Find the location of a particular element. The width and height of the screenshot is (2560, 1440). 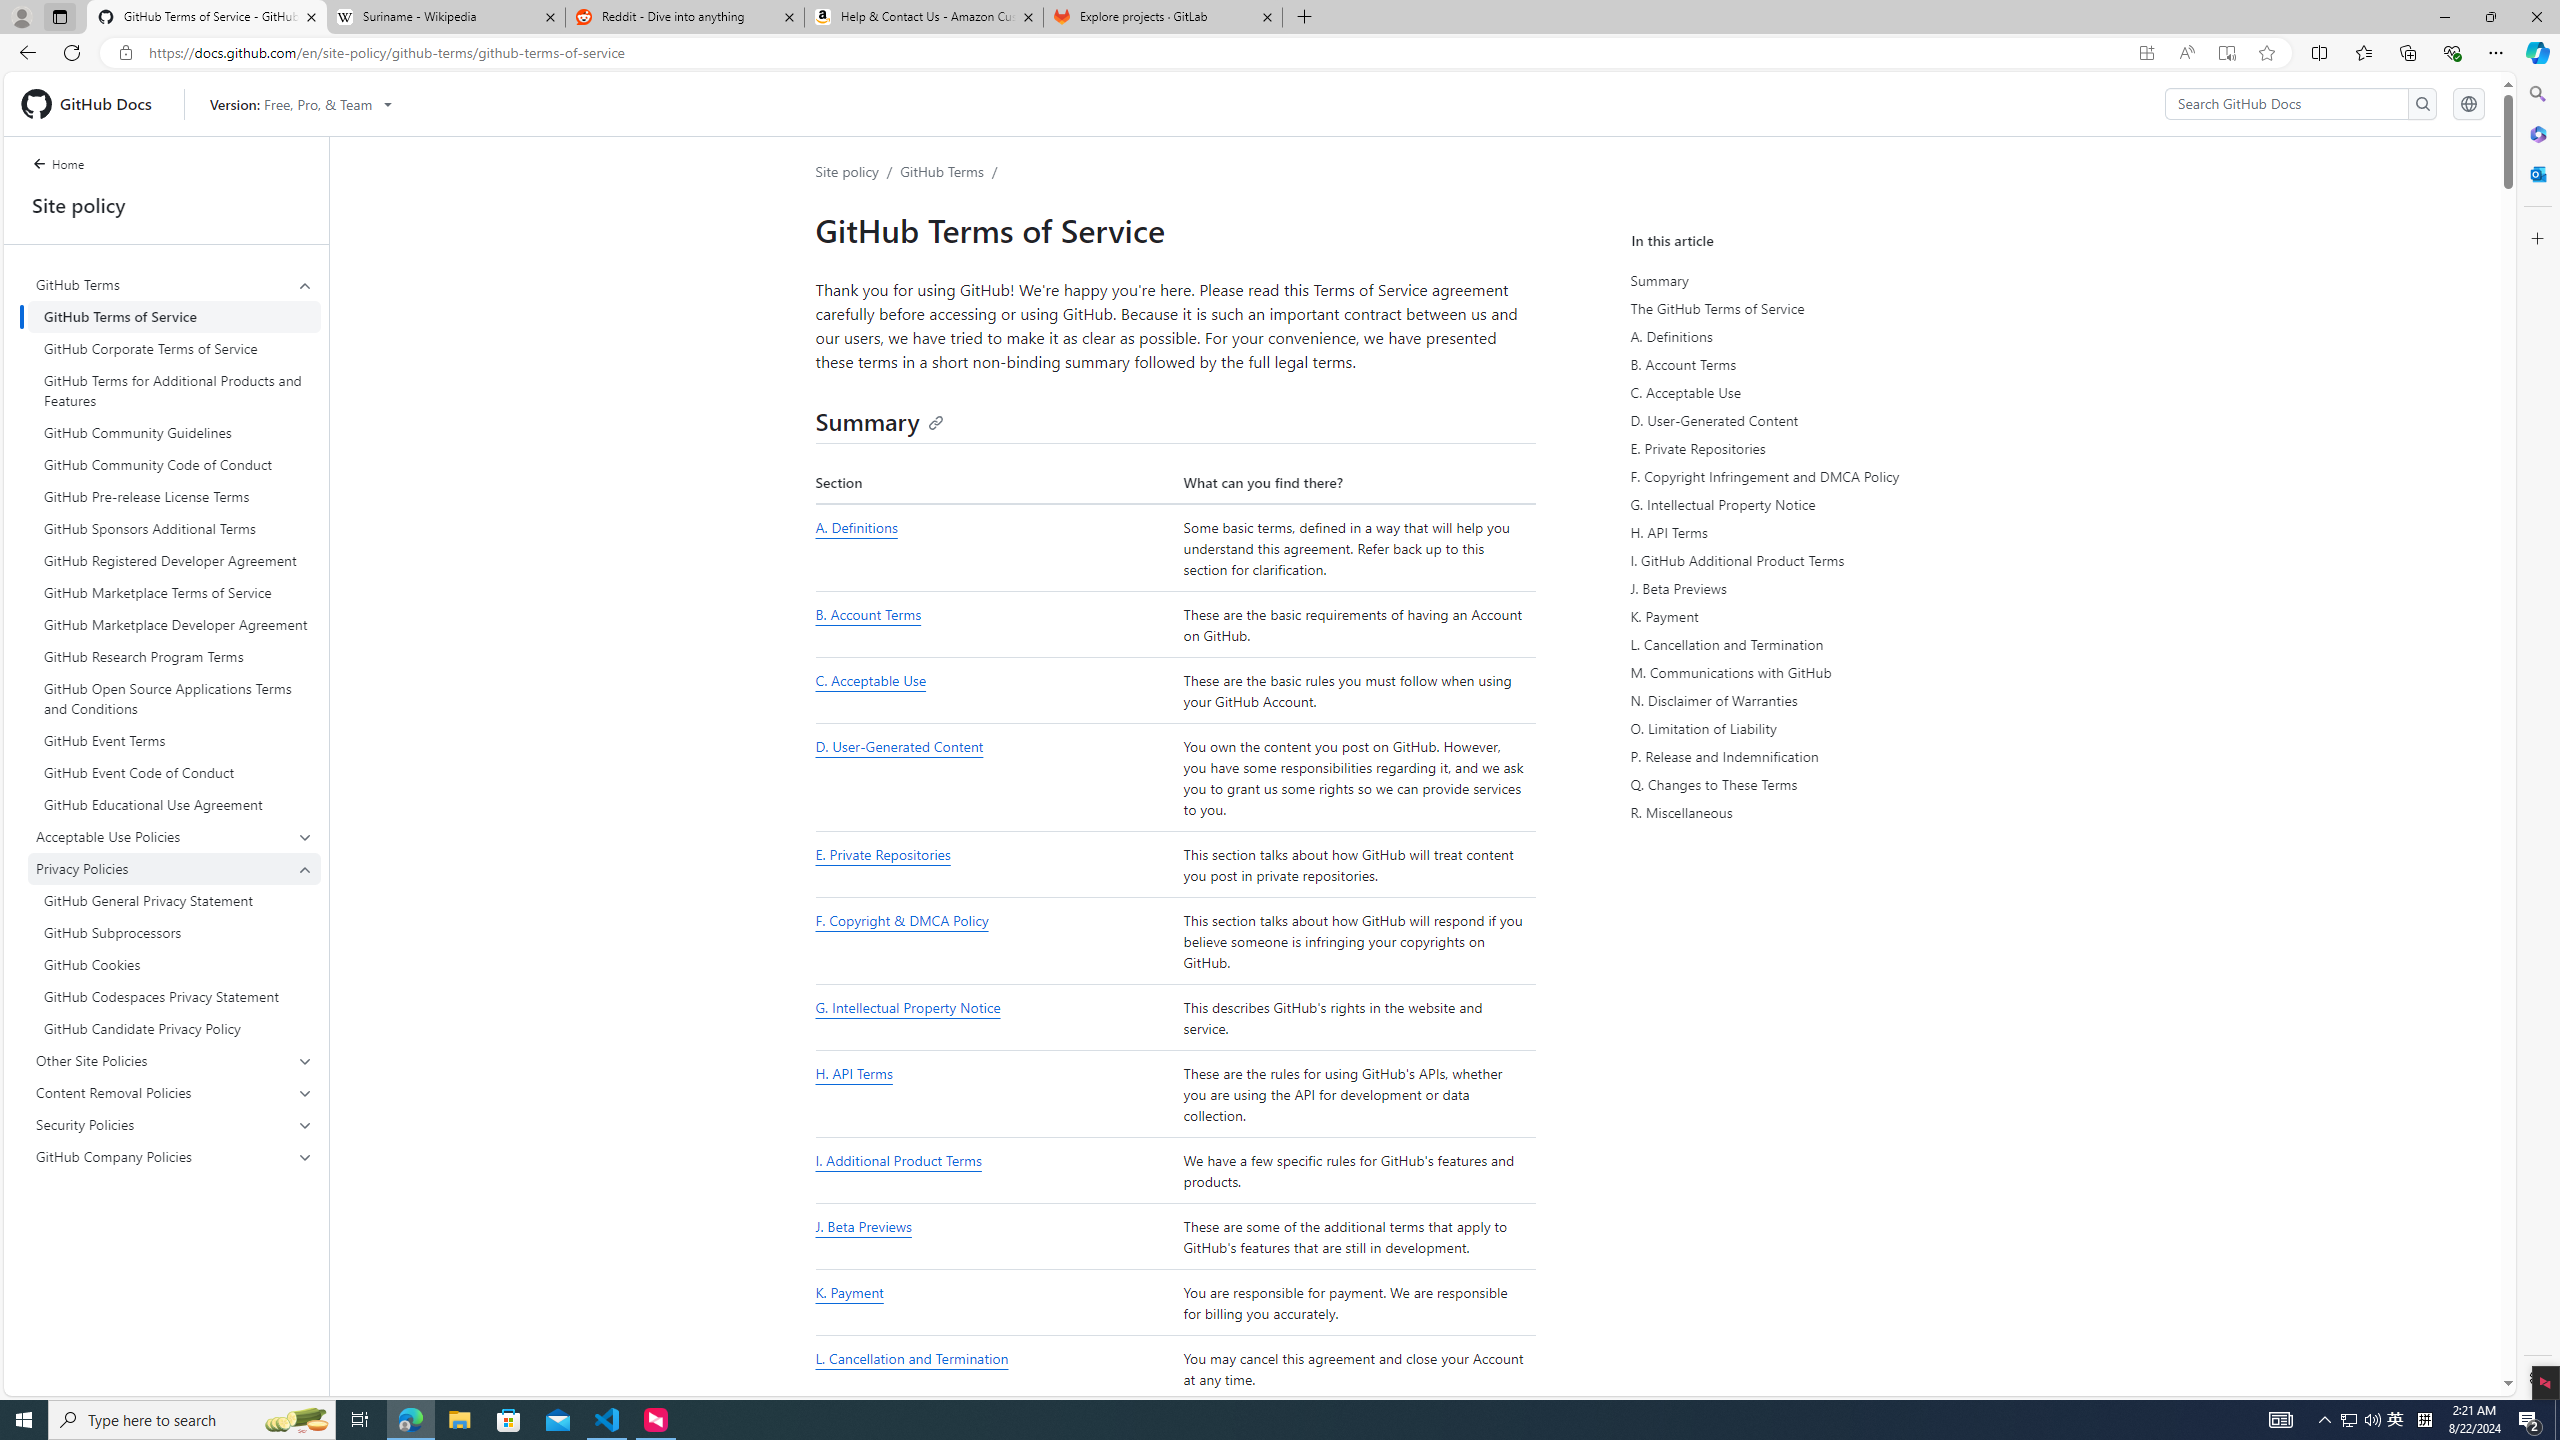

K. Payment is located at coordinates (848, 1293).